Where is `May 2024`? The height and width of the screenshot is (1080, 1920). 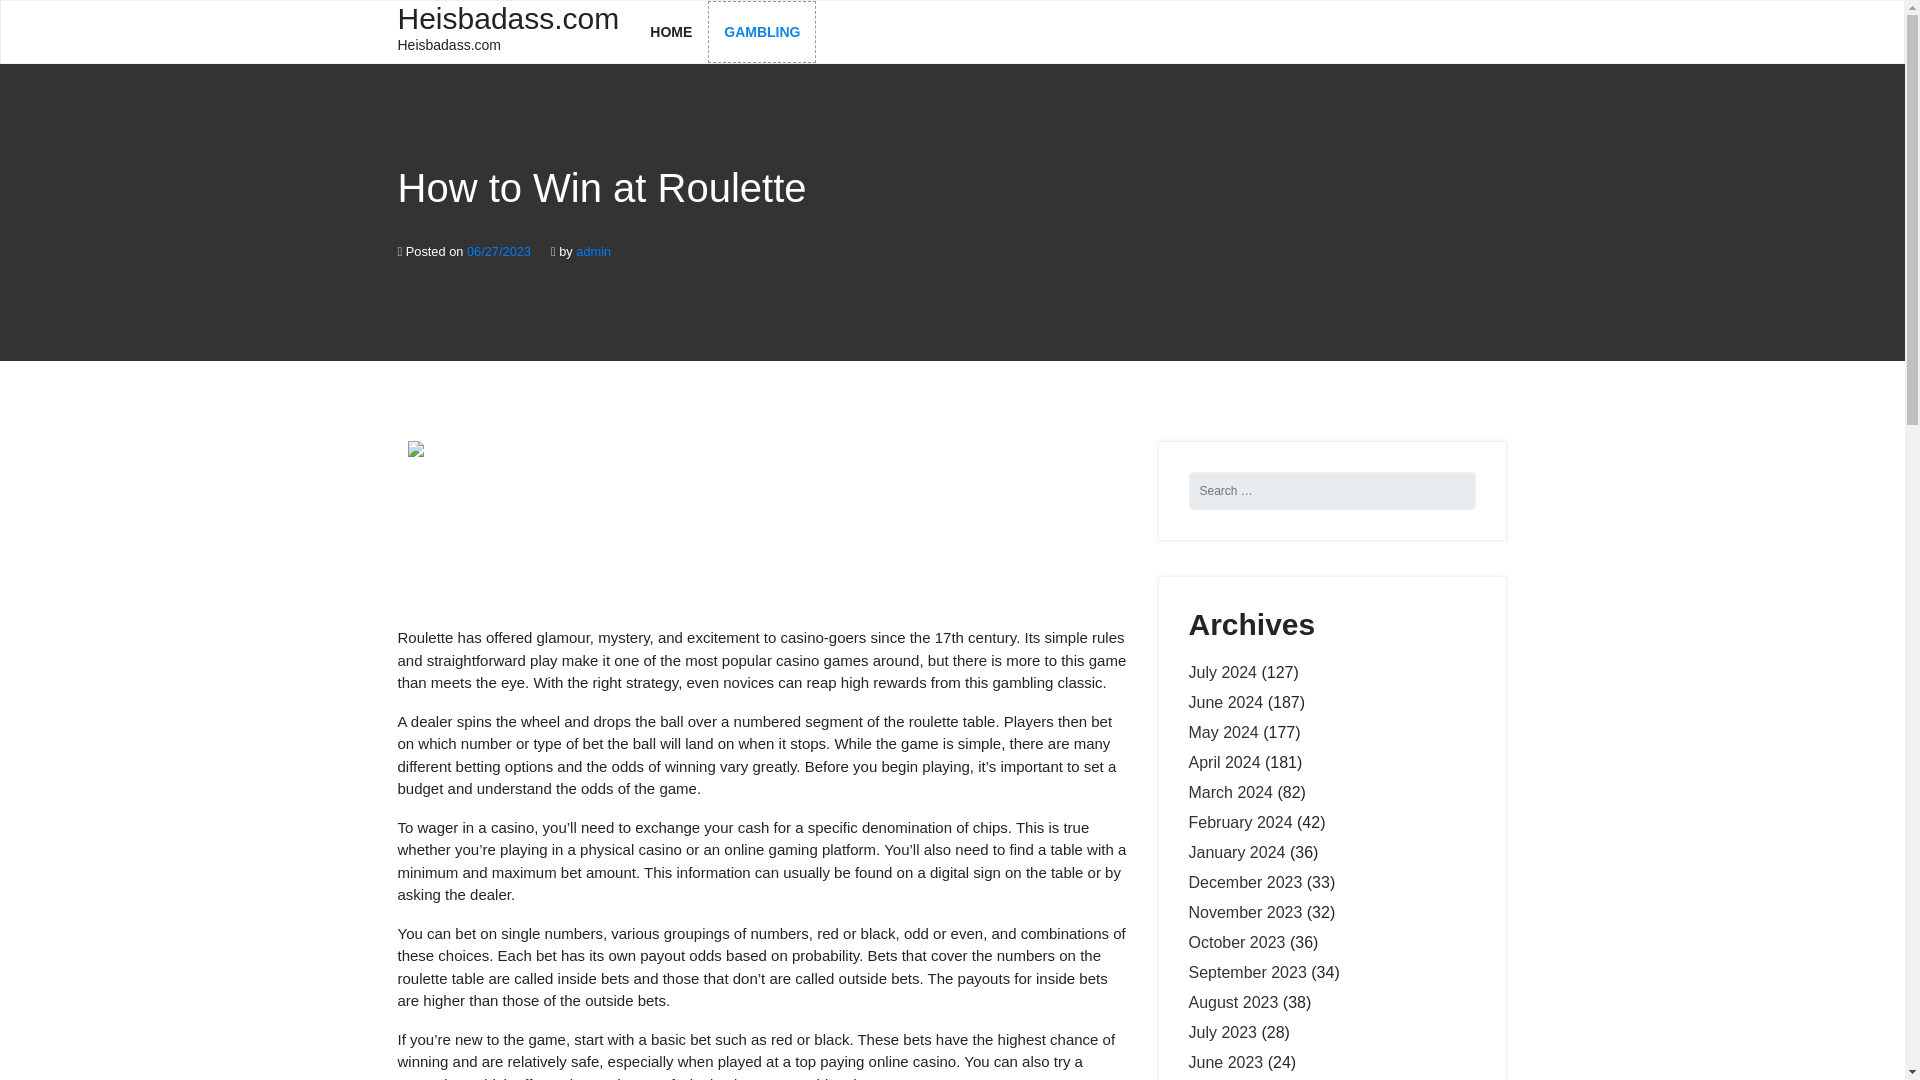
May 2024 is located at coordinates (1244, 912).